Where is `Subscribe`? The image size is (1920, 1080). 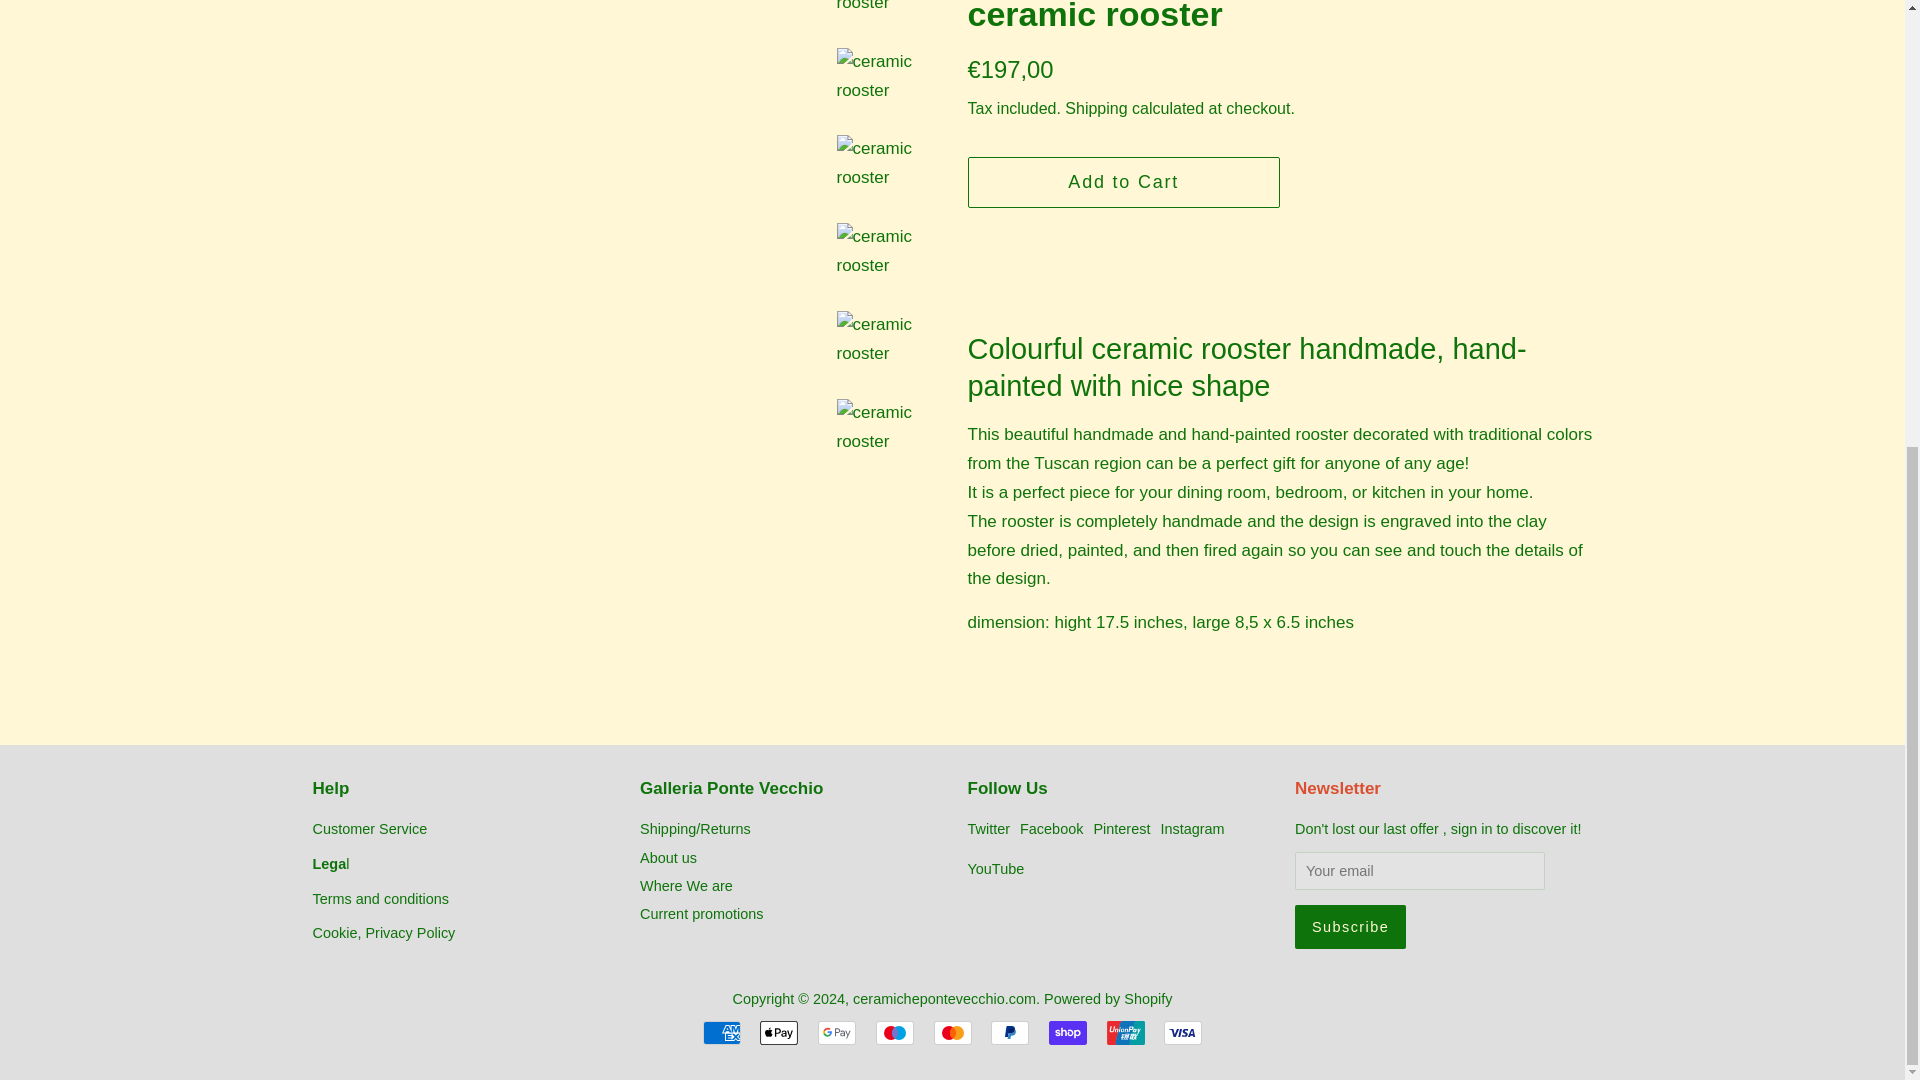
Subscribe is located at coordinates (1350, 927).